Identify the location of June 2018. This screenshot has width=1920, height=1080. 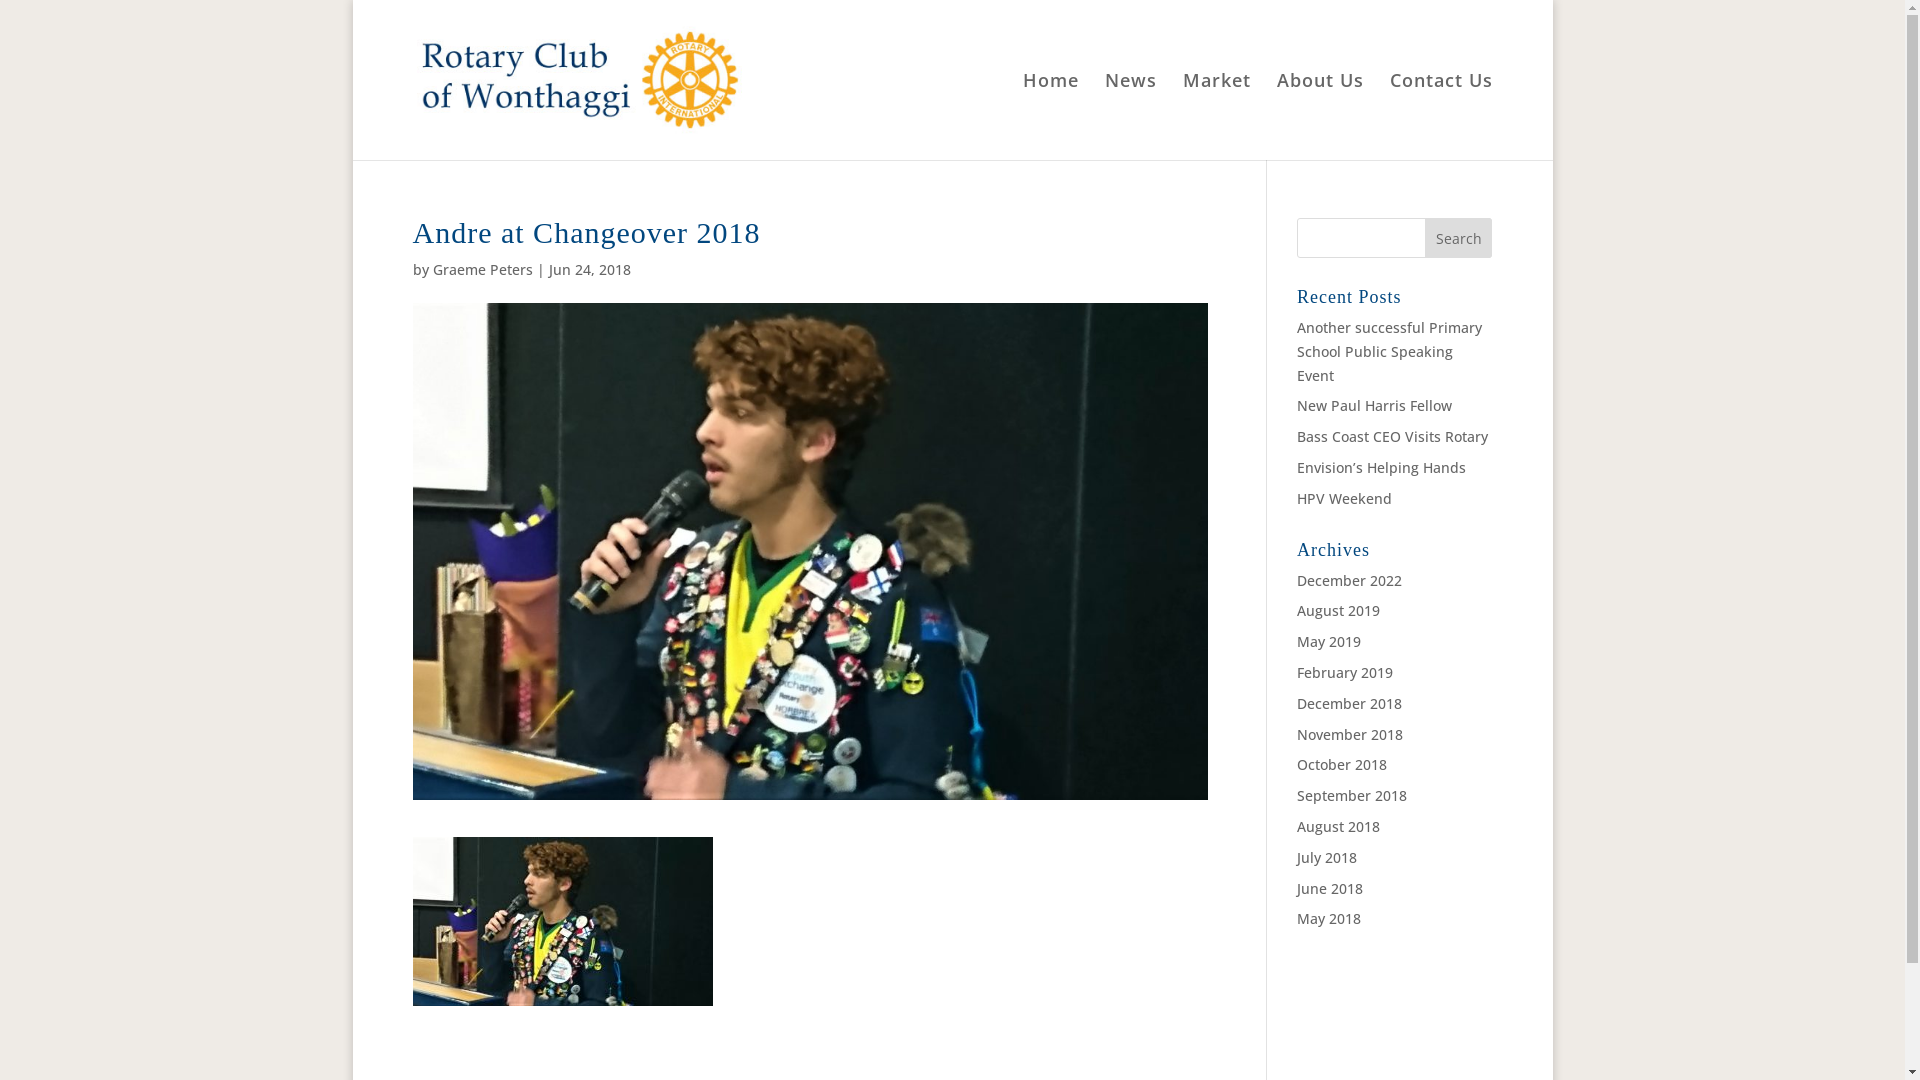
(1330, 888).